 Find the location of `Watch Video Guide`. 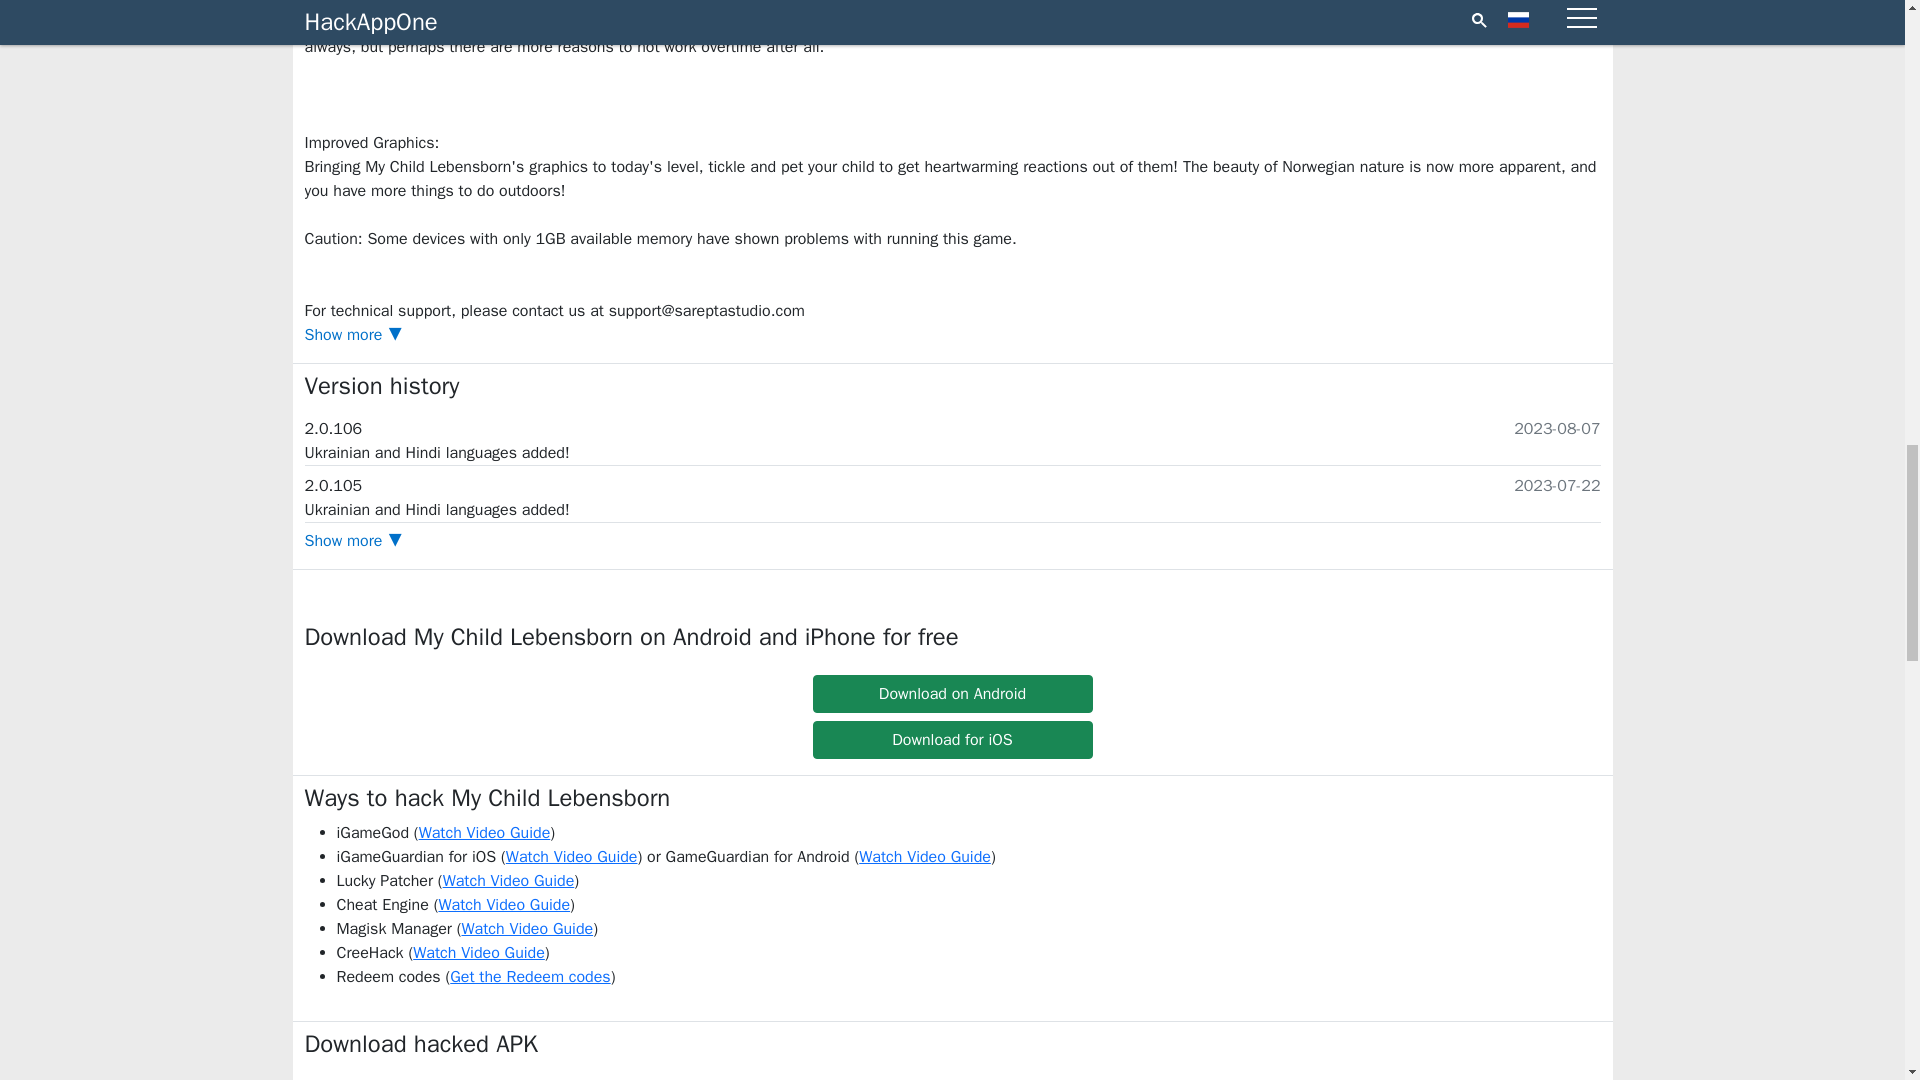

Watch Video Guide is located at coordinates (508, 880).